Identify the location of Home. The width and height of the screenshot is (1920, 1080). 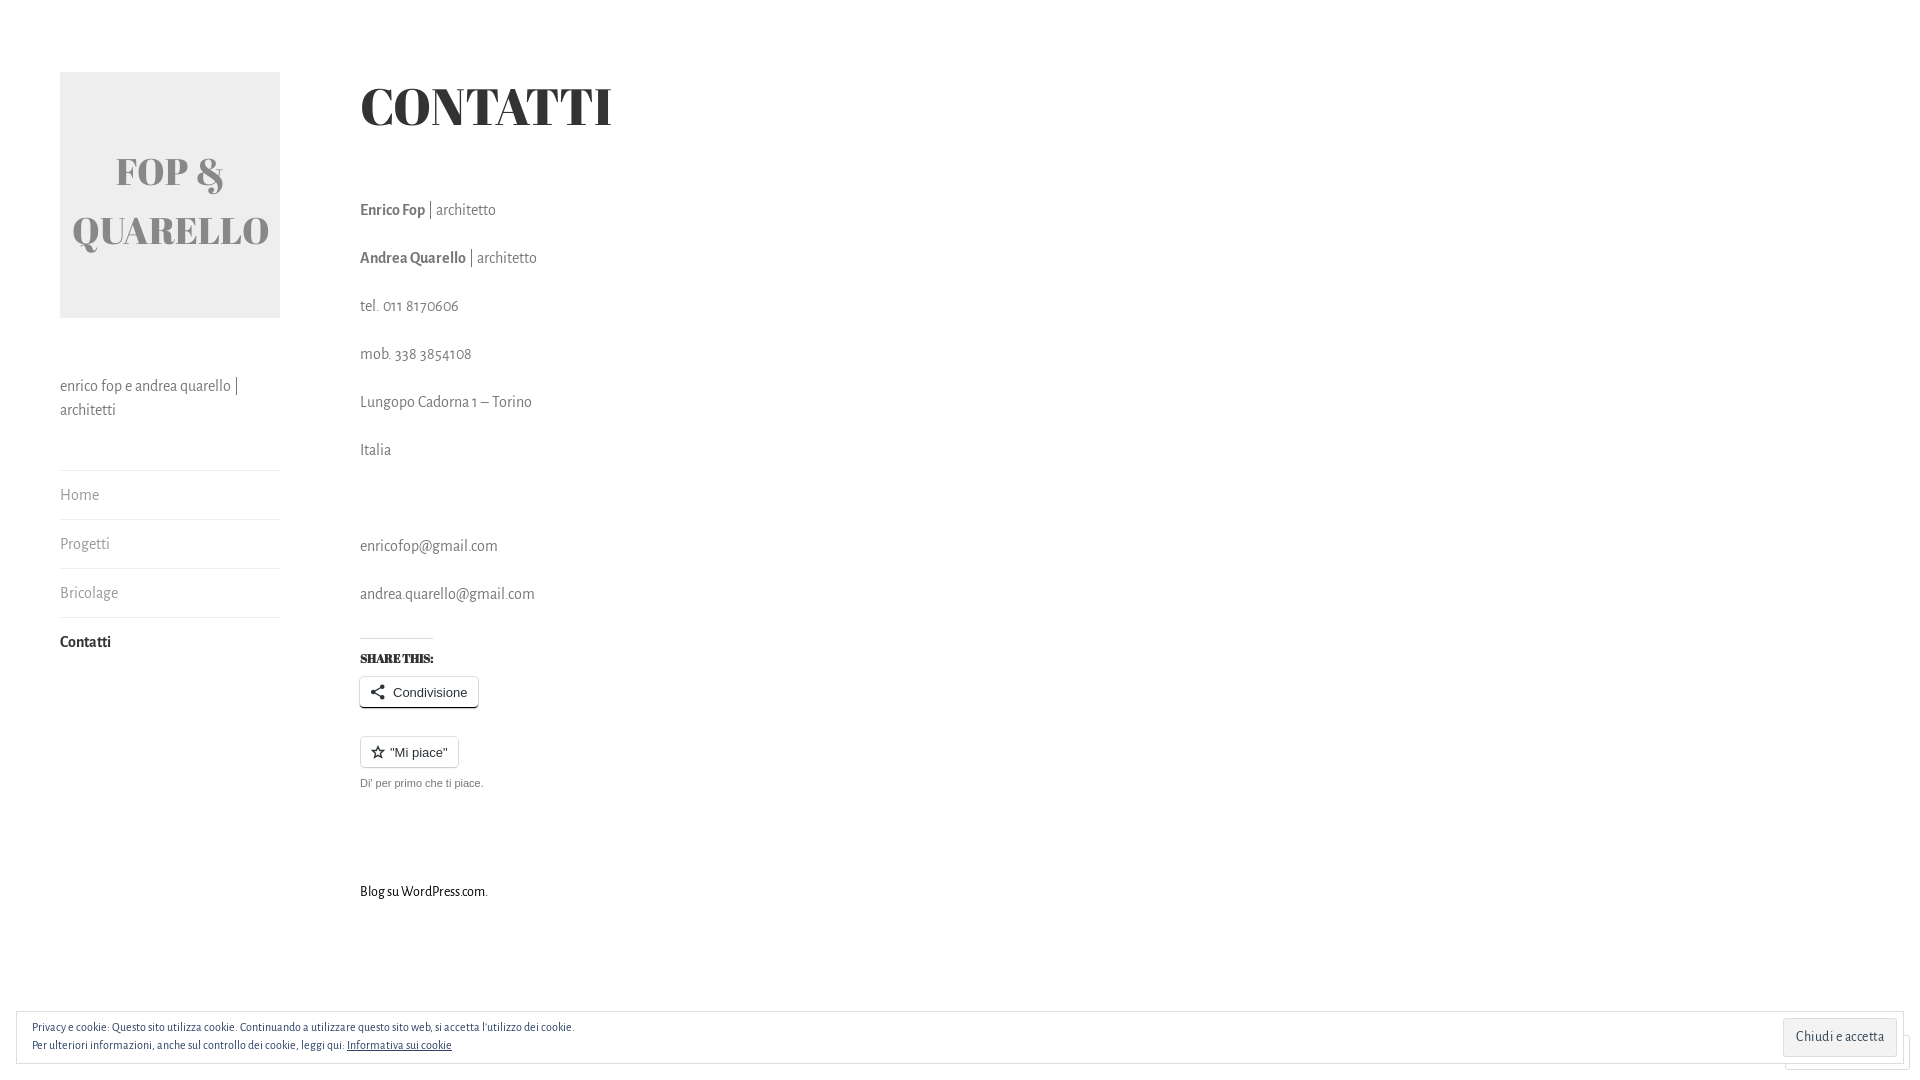
(170, 495).